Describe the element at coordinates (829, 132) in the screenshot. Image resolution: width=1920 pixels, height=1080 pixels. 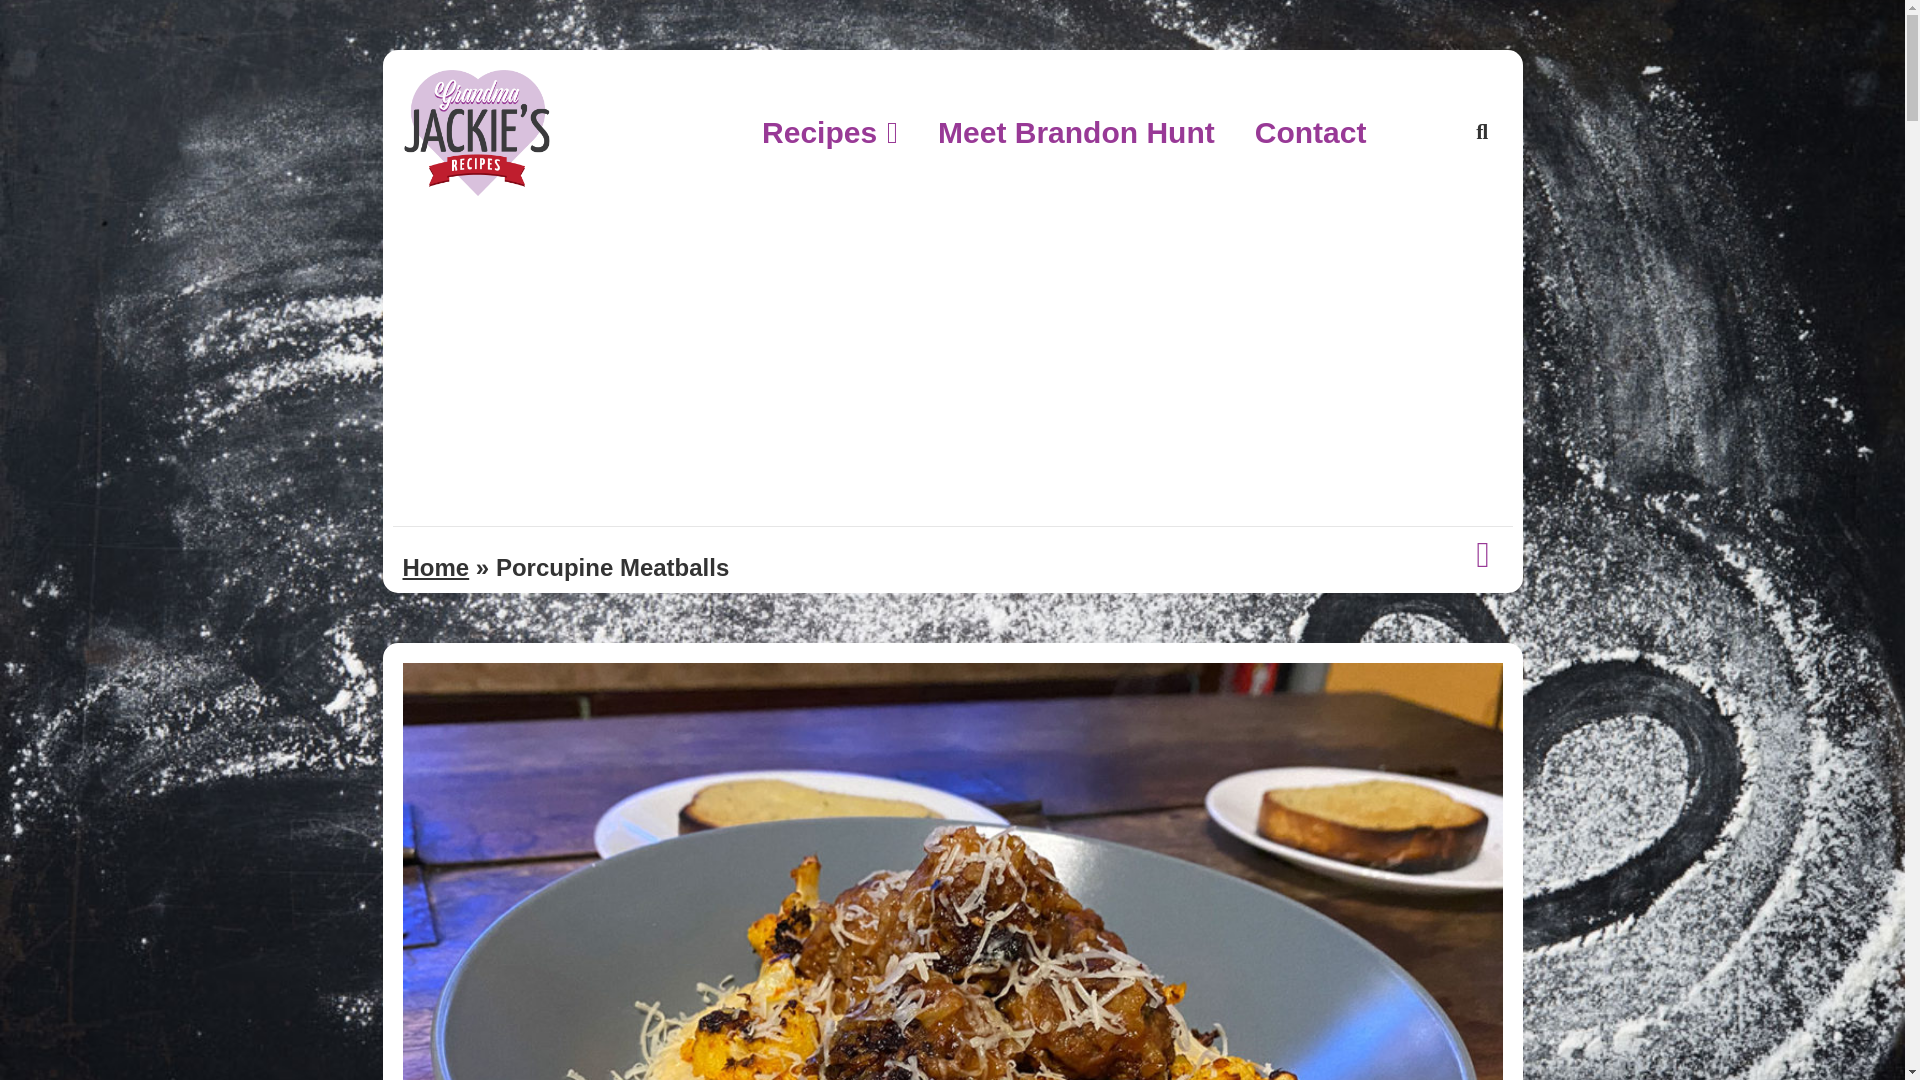
I see `Recipes` at that location.